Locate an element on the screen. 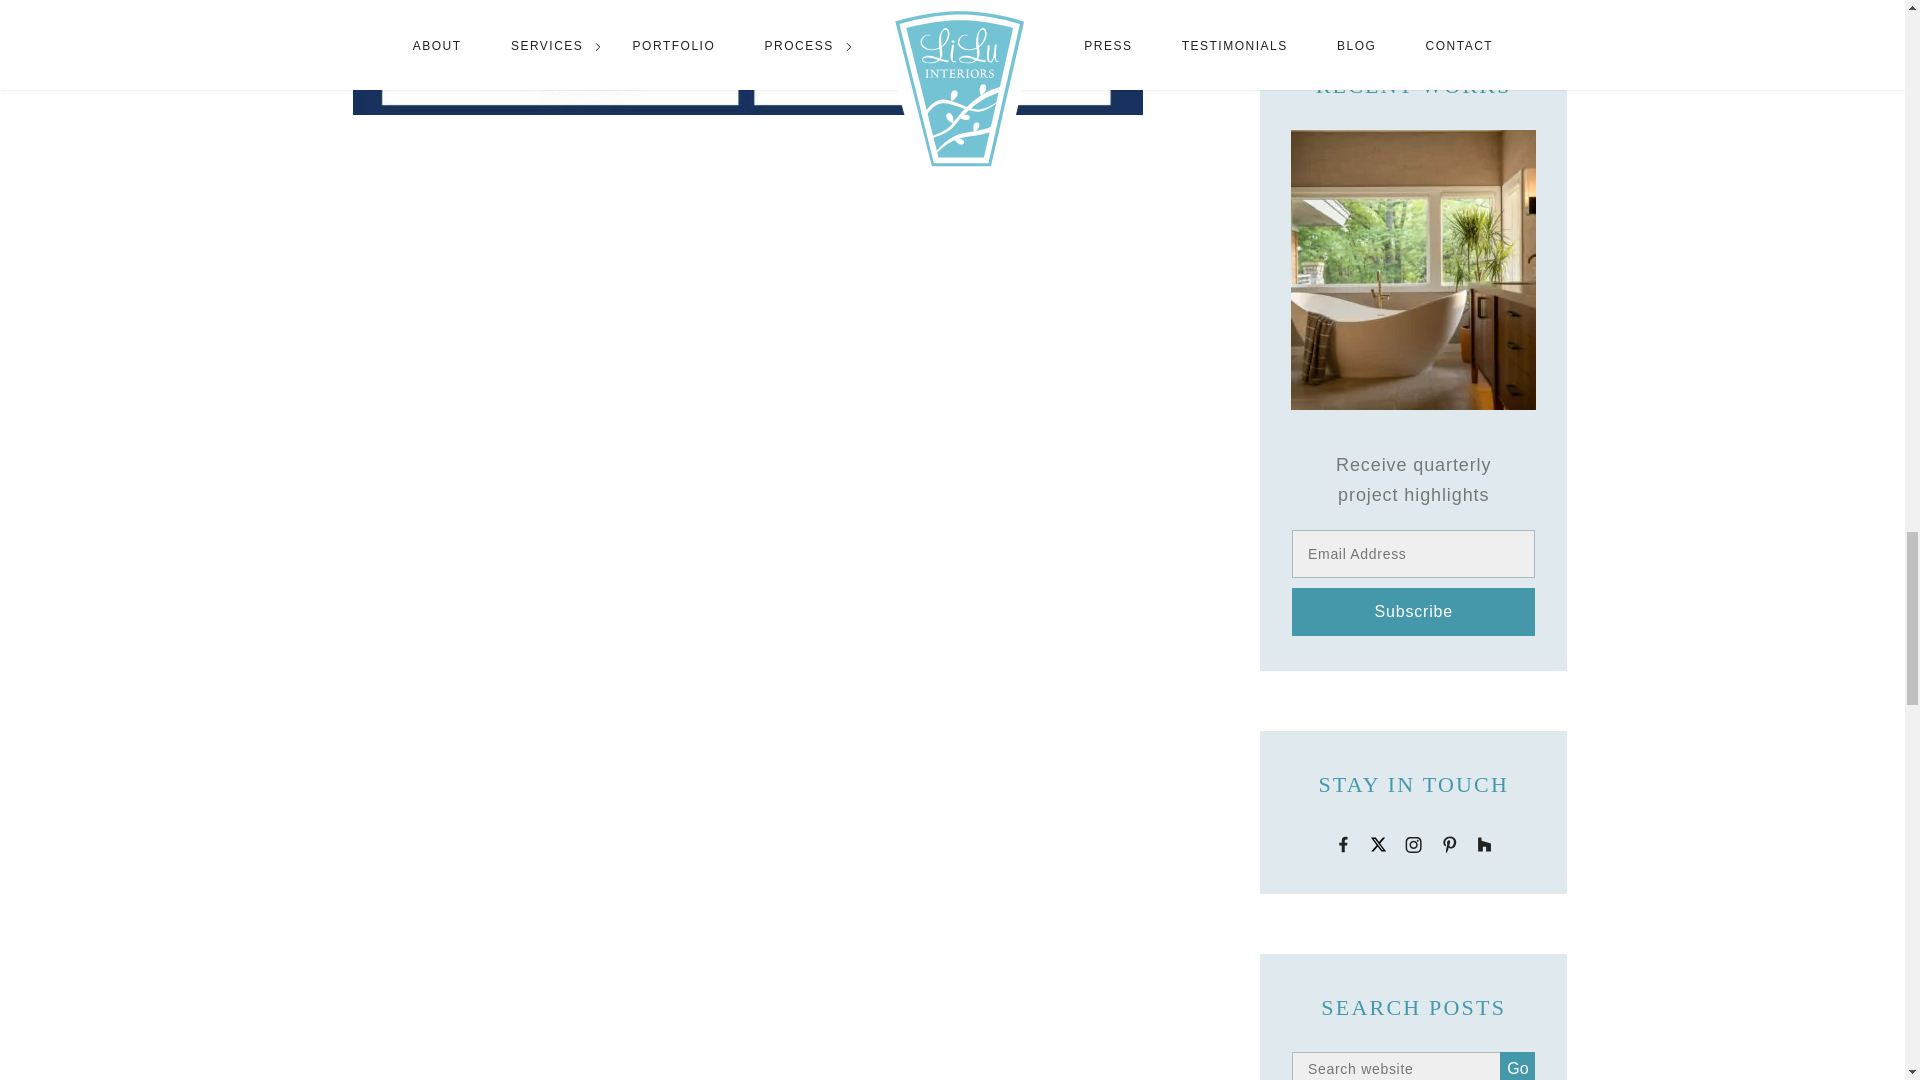  Instagram is located at coordinates (1414, 843).